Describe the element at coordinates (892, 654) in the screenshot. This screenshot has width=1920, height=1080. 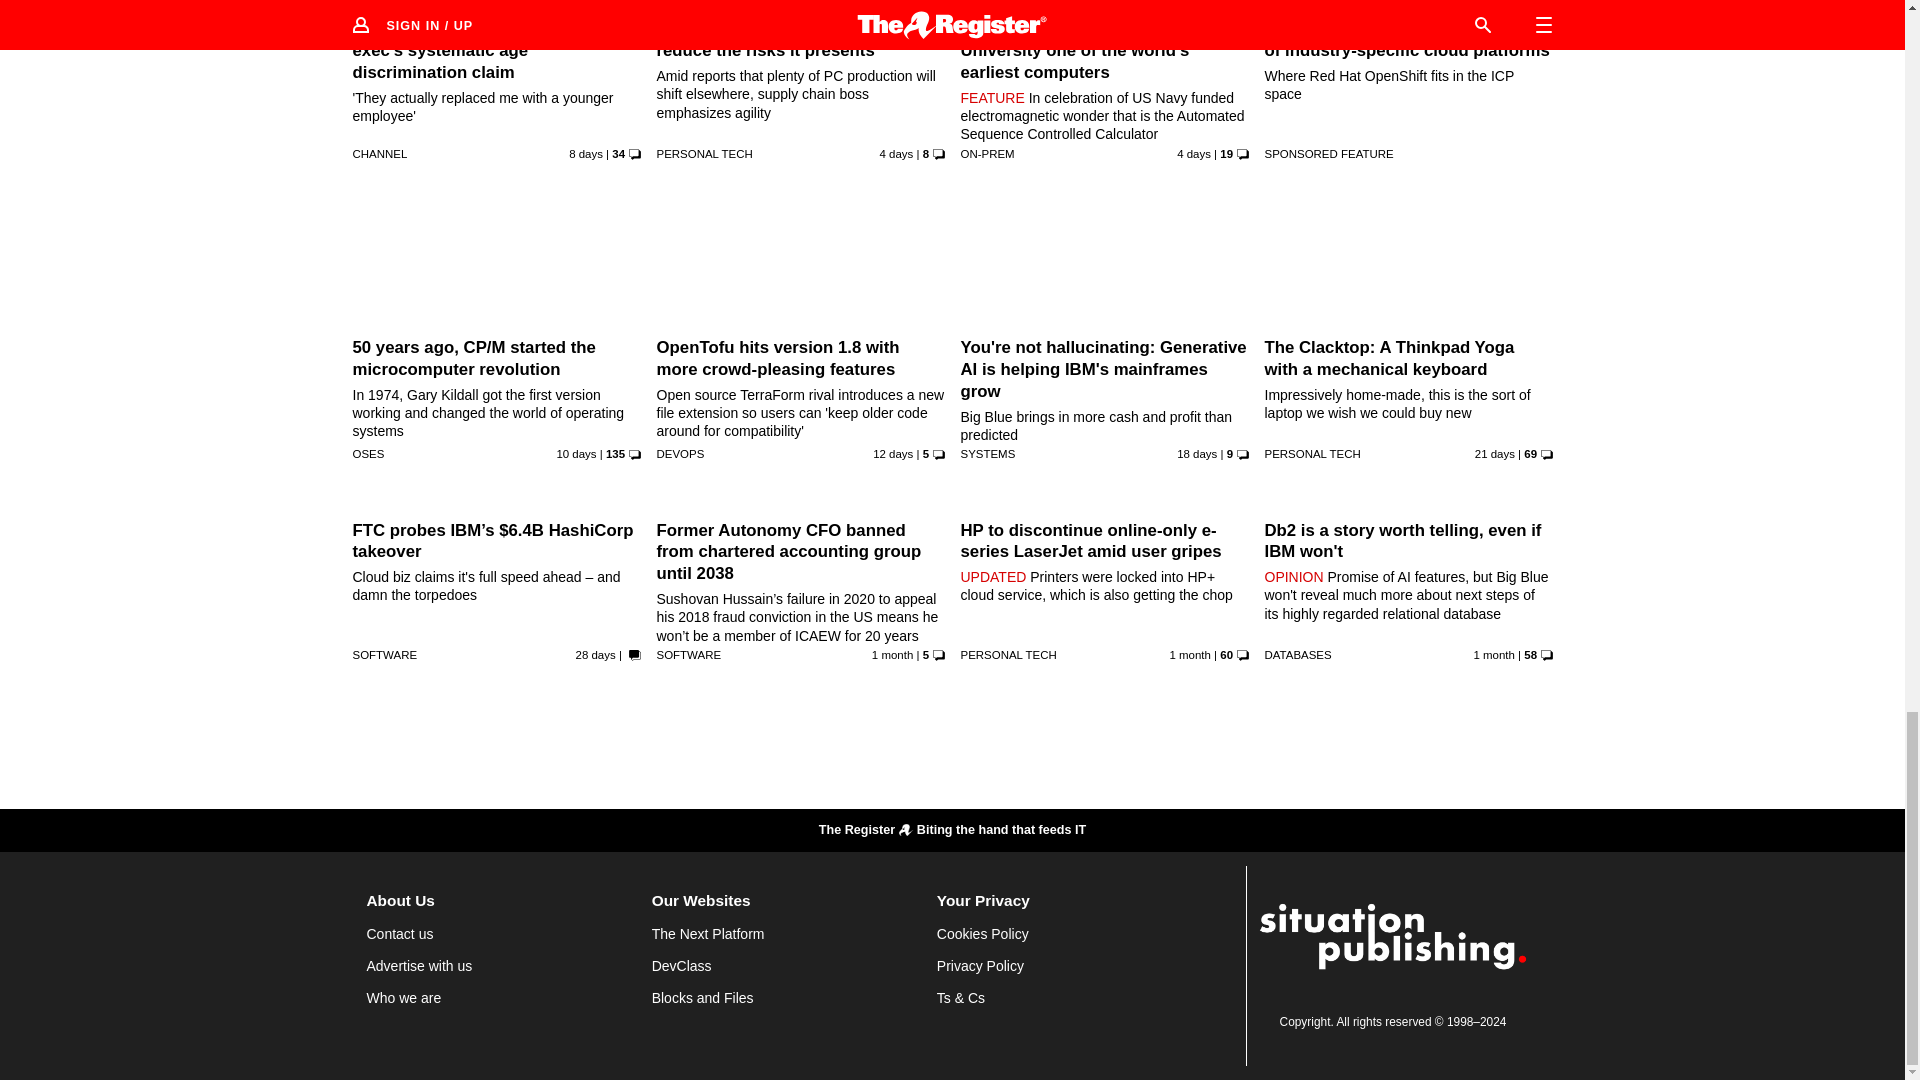
I see `11 Jul 2024 16:5` at that location.